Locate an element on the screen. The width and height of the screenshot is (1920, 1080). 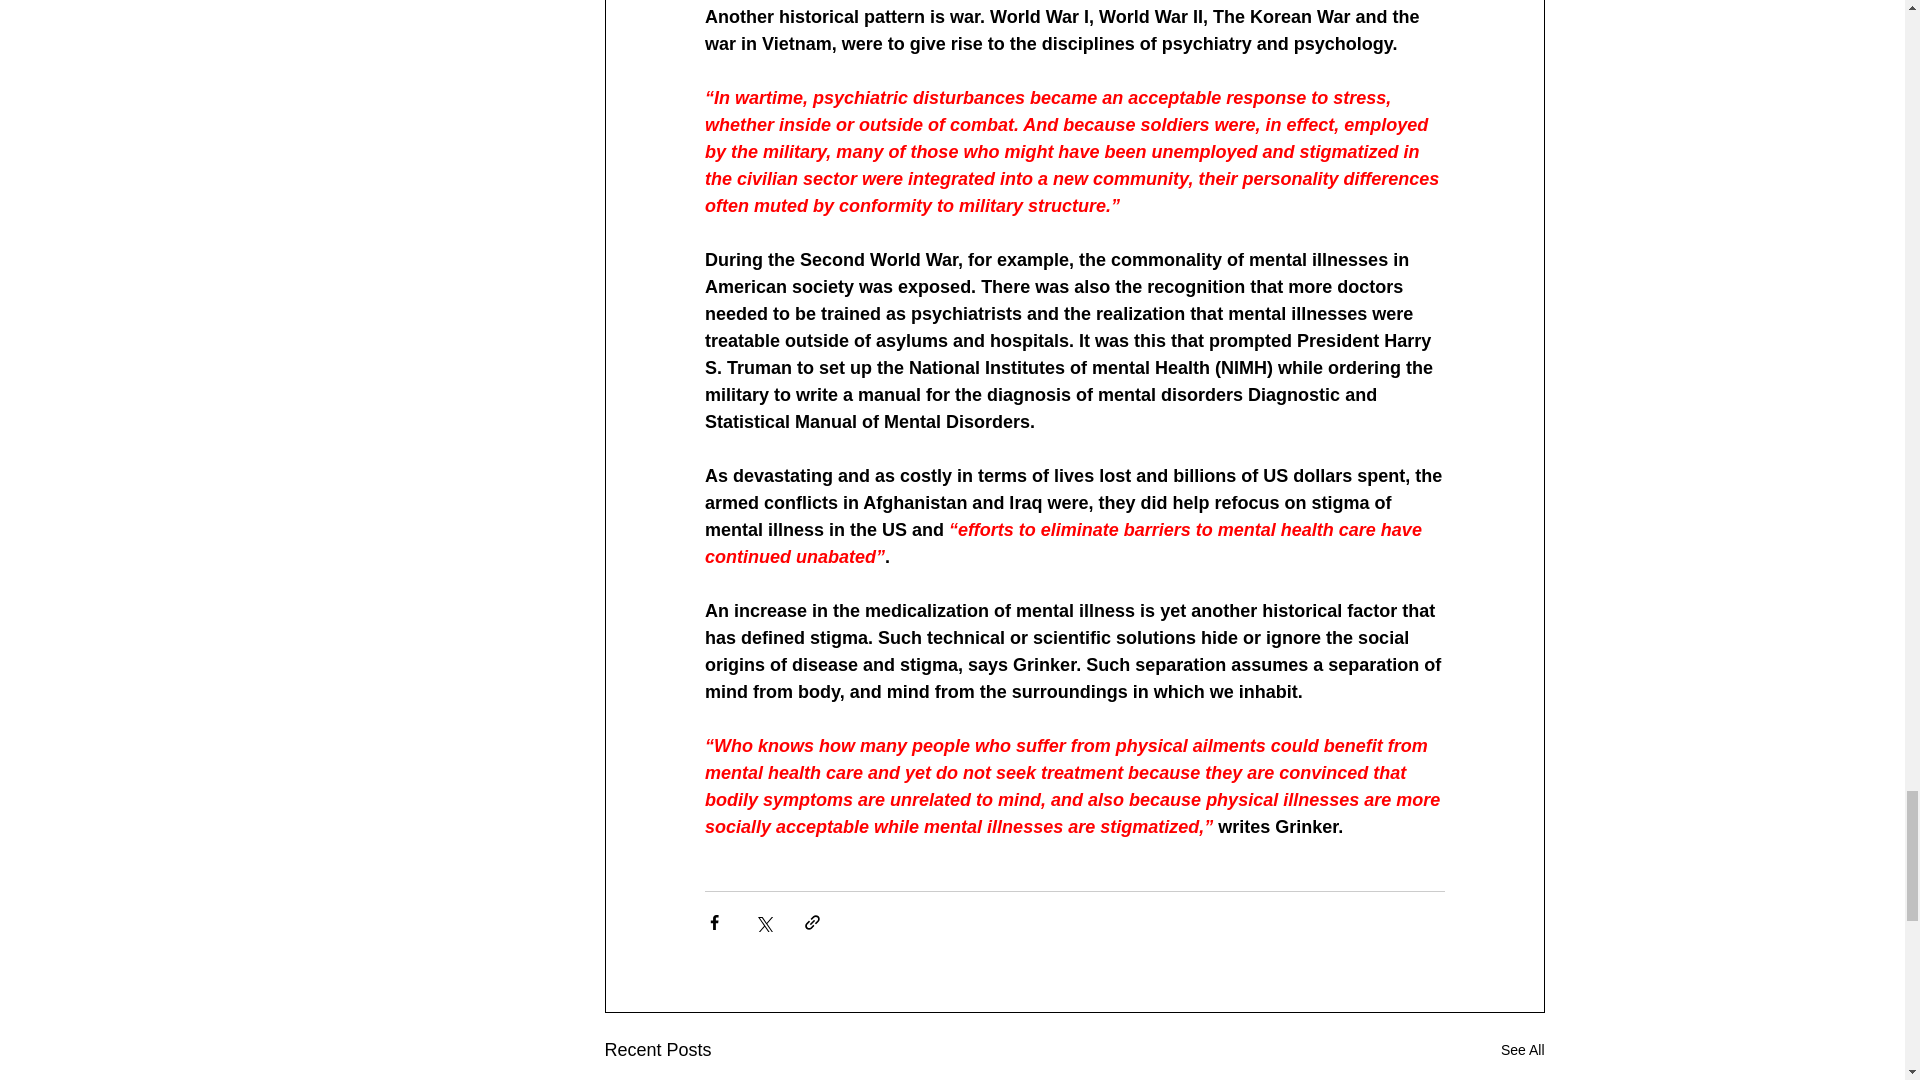
See All is located at coordinates (1523, 1050).